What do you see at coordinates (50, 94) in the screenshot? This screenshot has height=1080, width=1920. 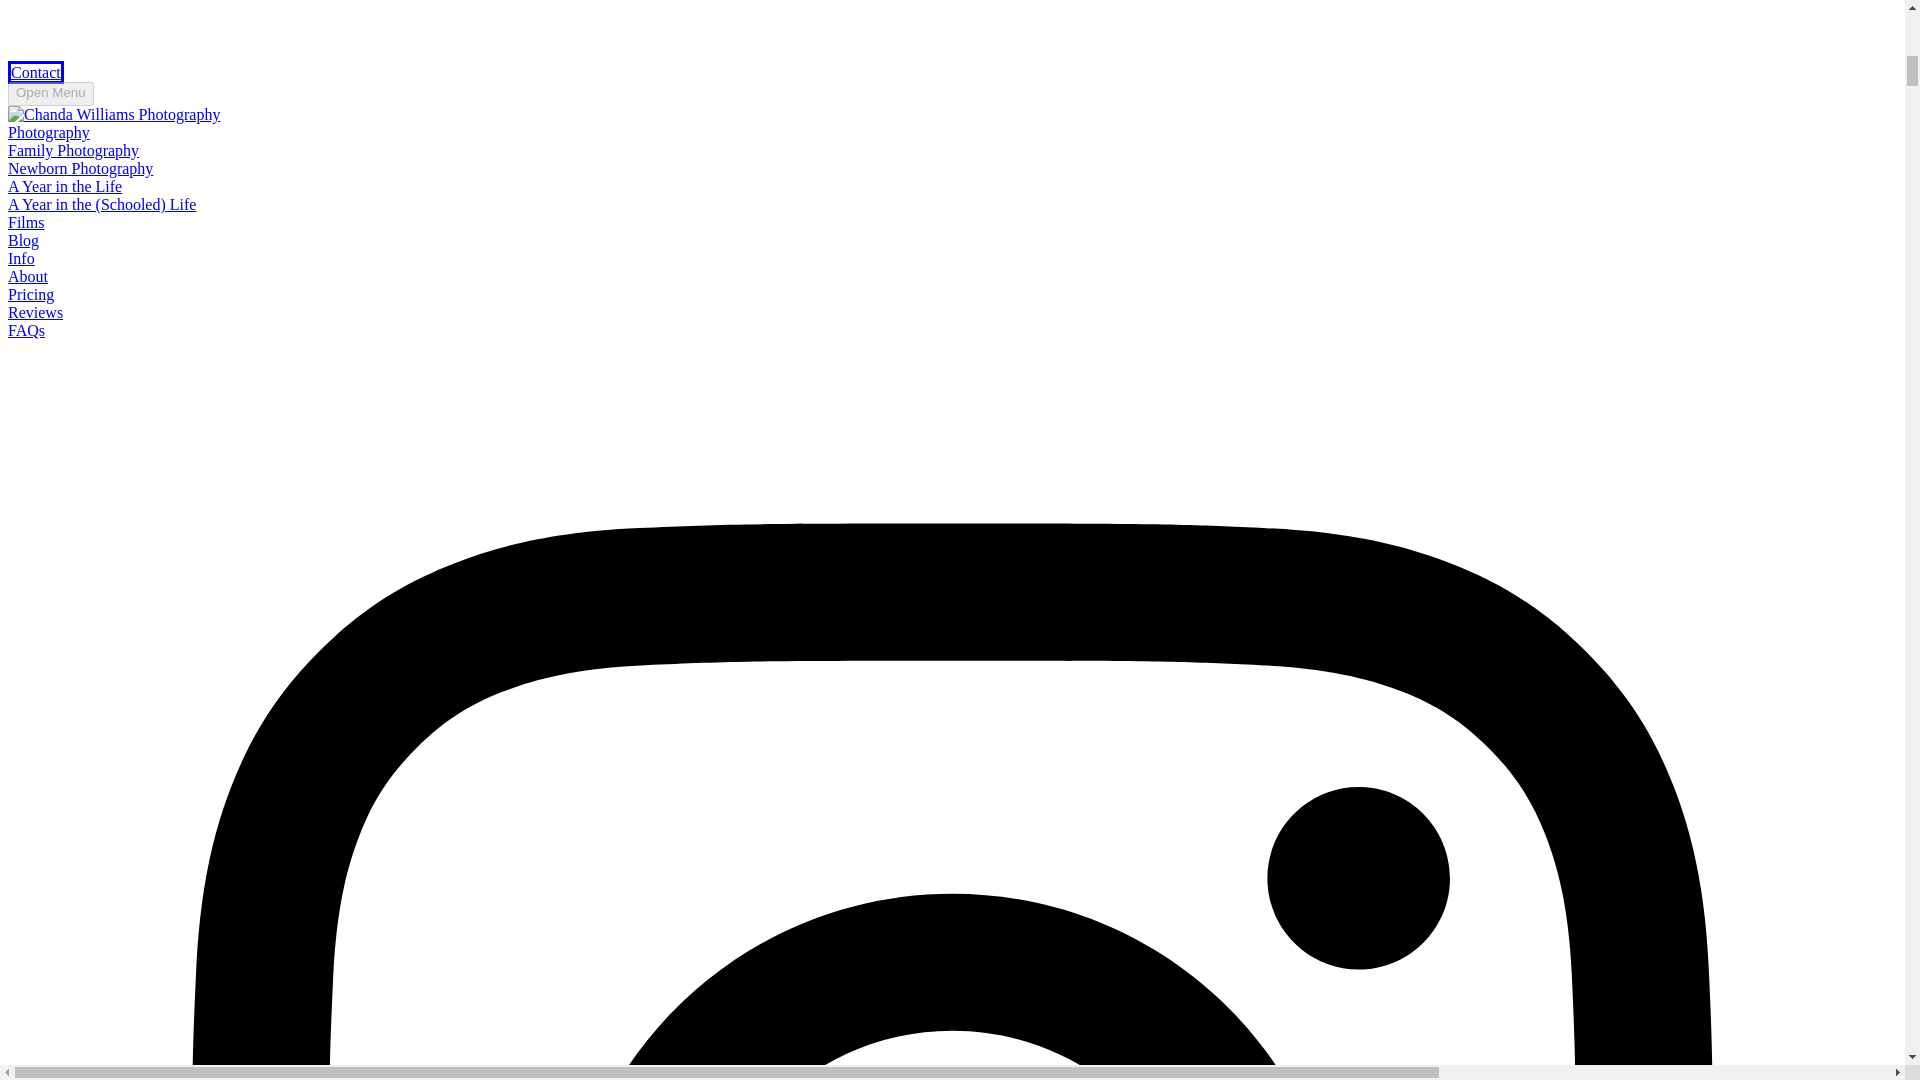 I see `Open Menu` at bounding box center [50, 94].